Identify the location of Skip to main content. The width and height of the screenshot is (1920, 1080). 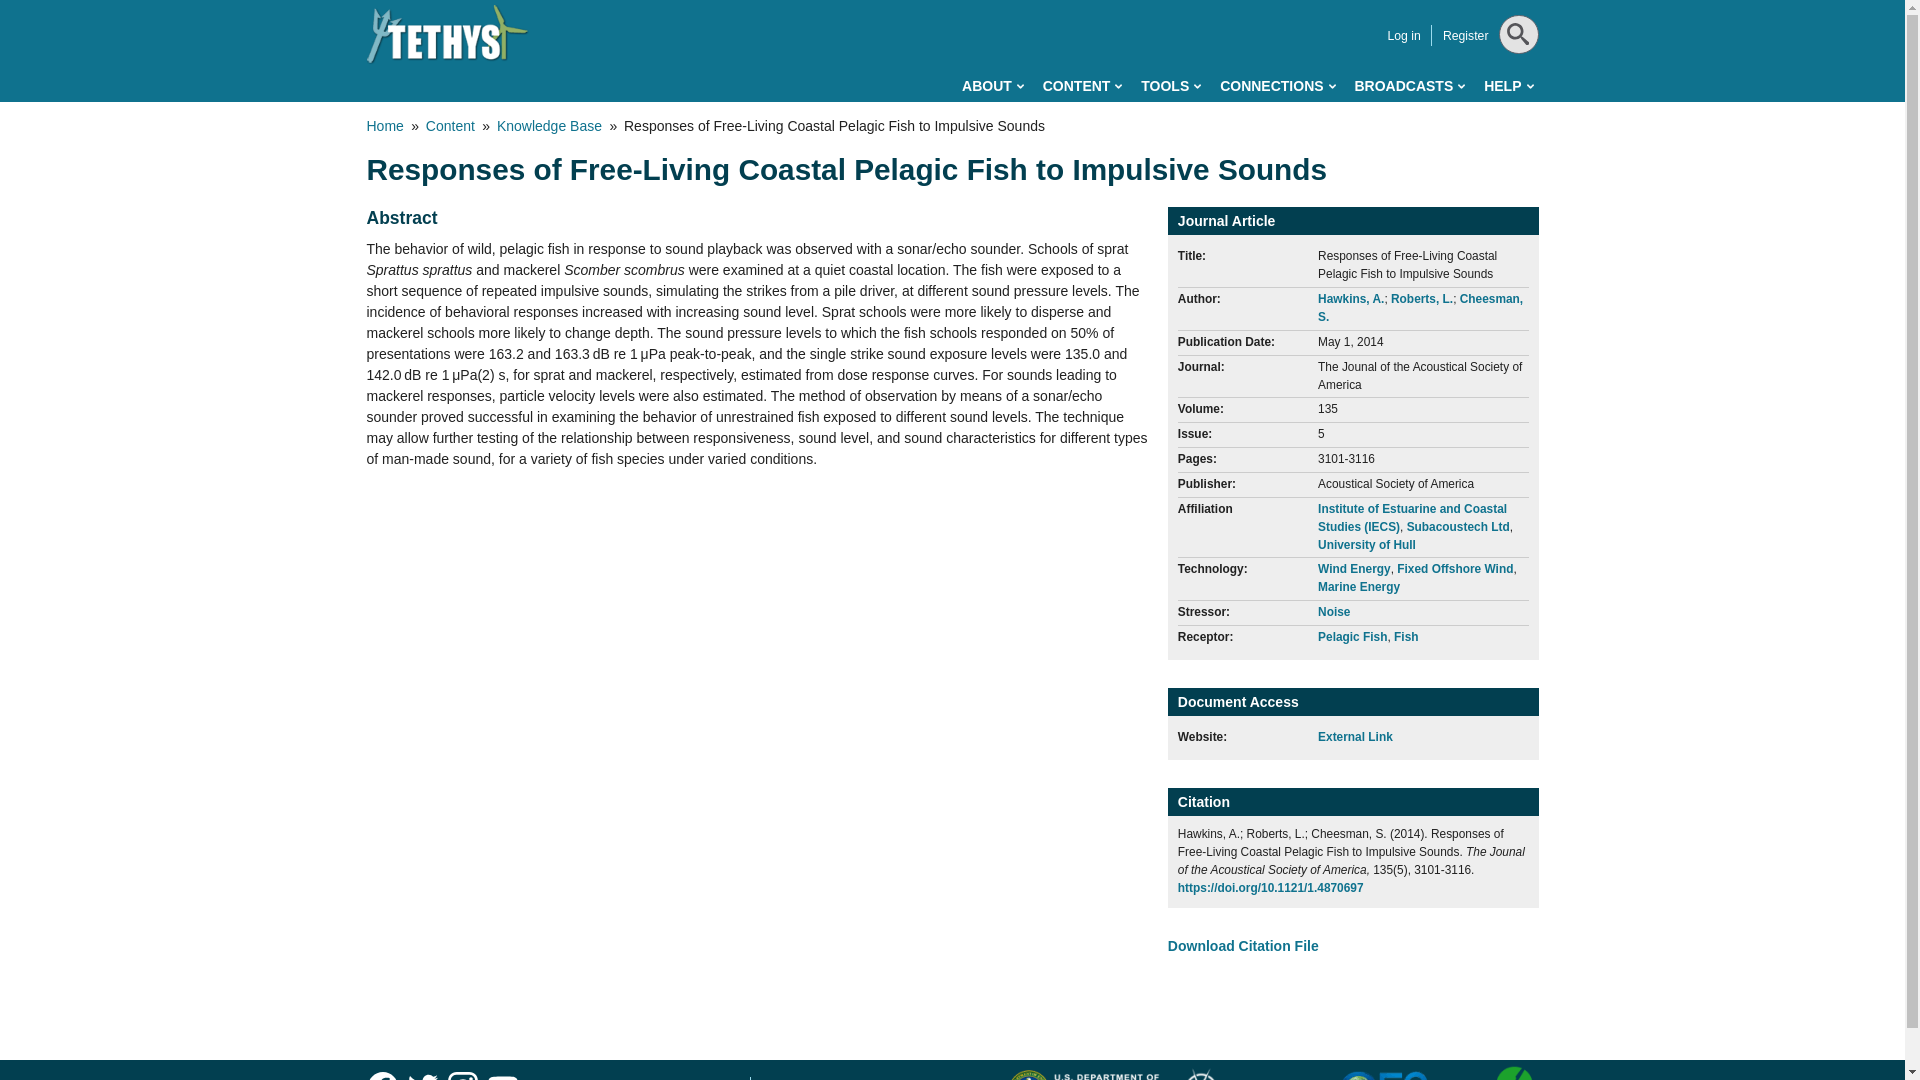
(862, 4).